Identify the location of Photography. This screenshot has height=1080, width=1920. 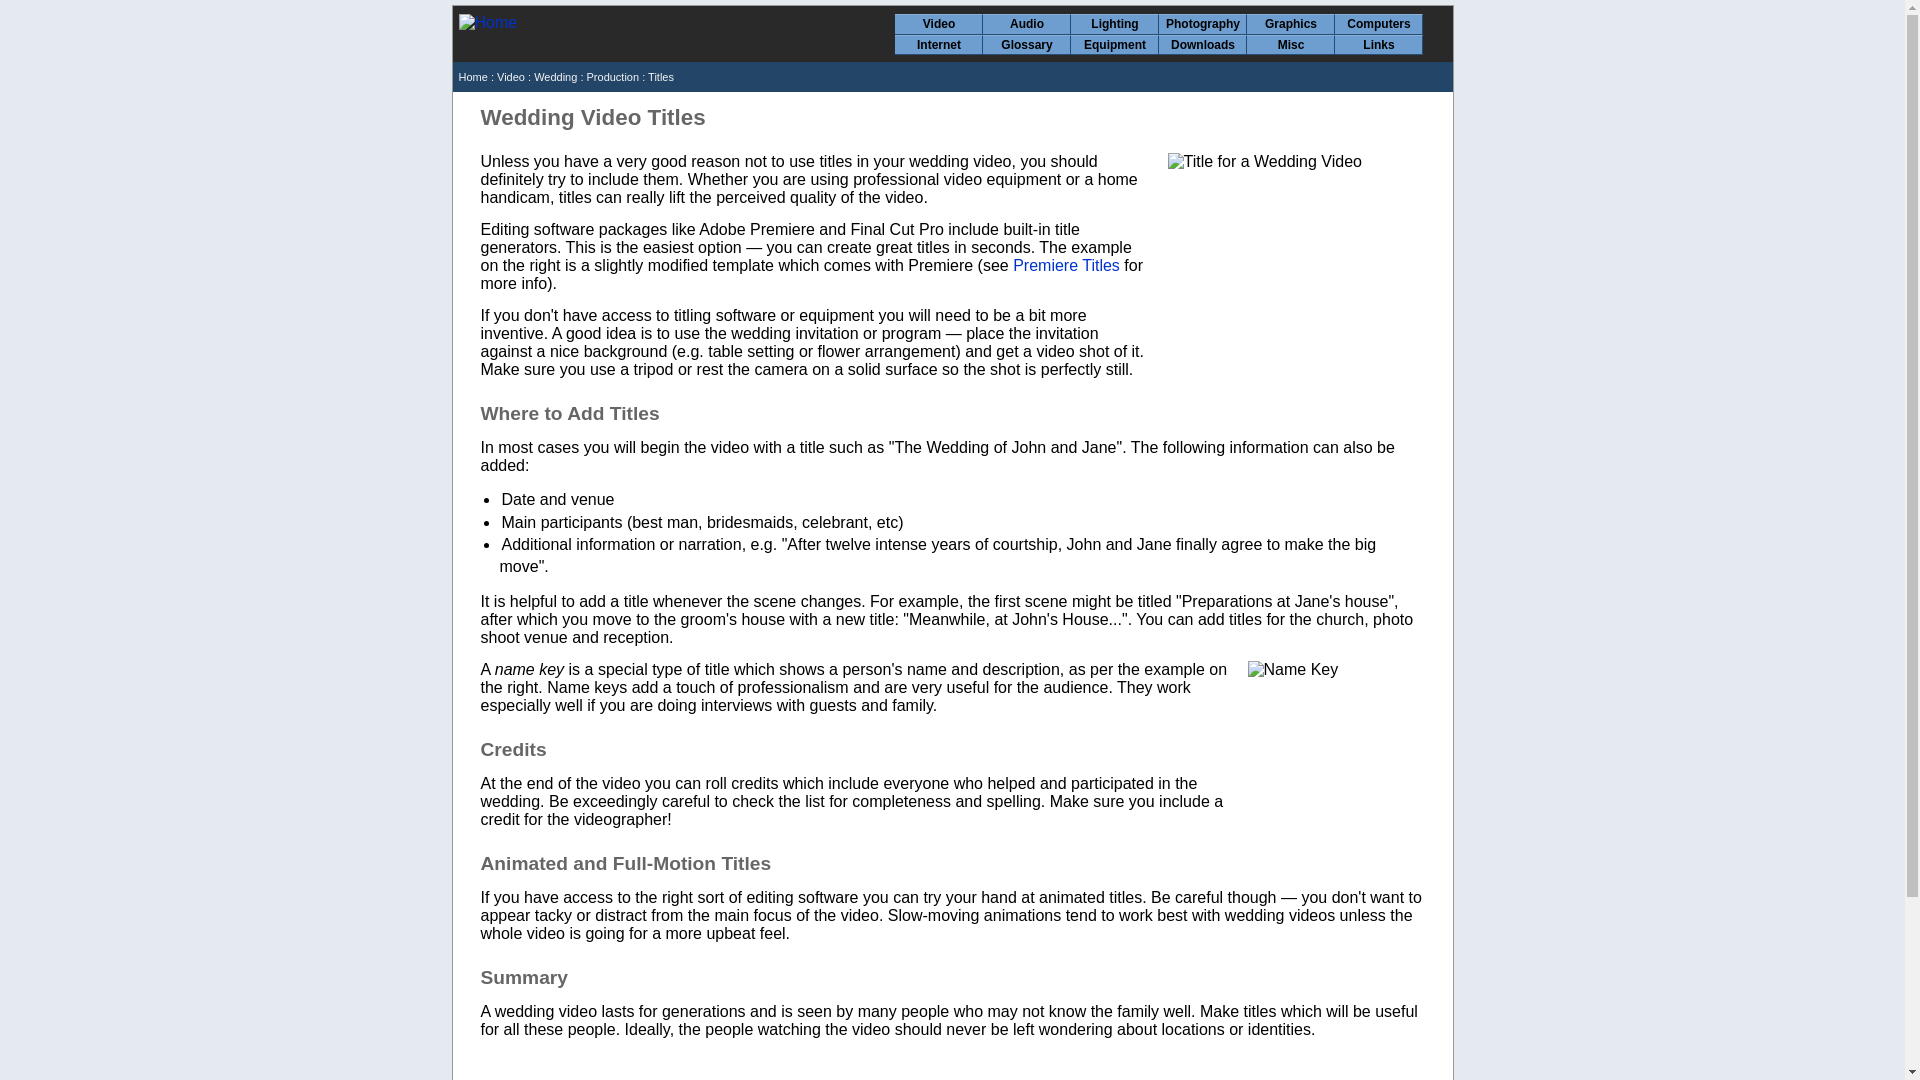
(1202, 24).